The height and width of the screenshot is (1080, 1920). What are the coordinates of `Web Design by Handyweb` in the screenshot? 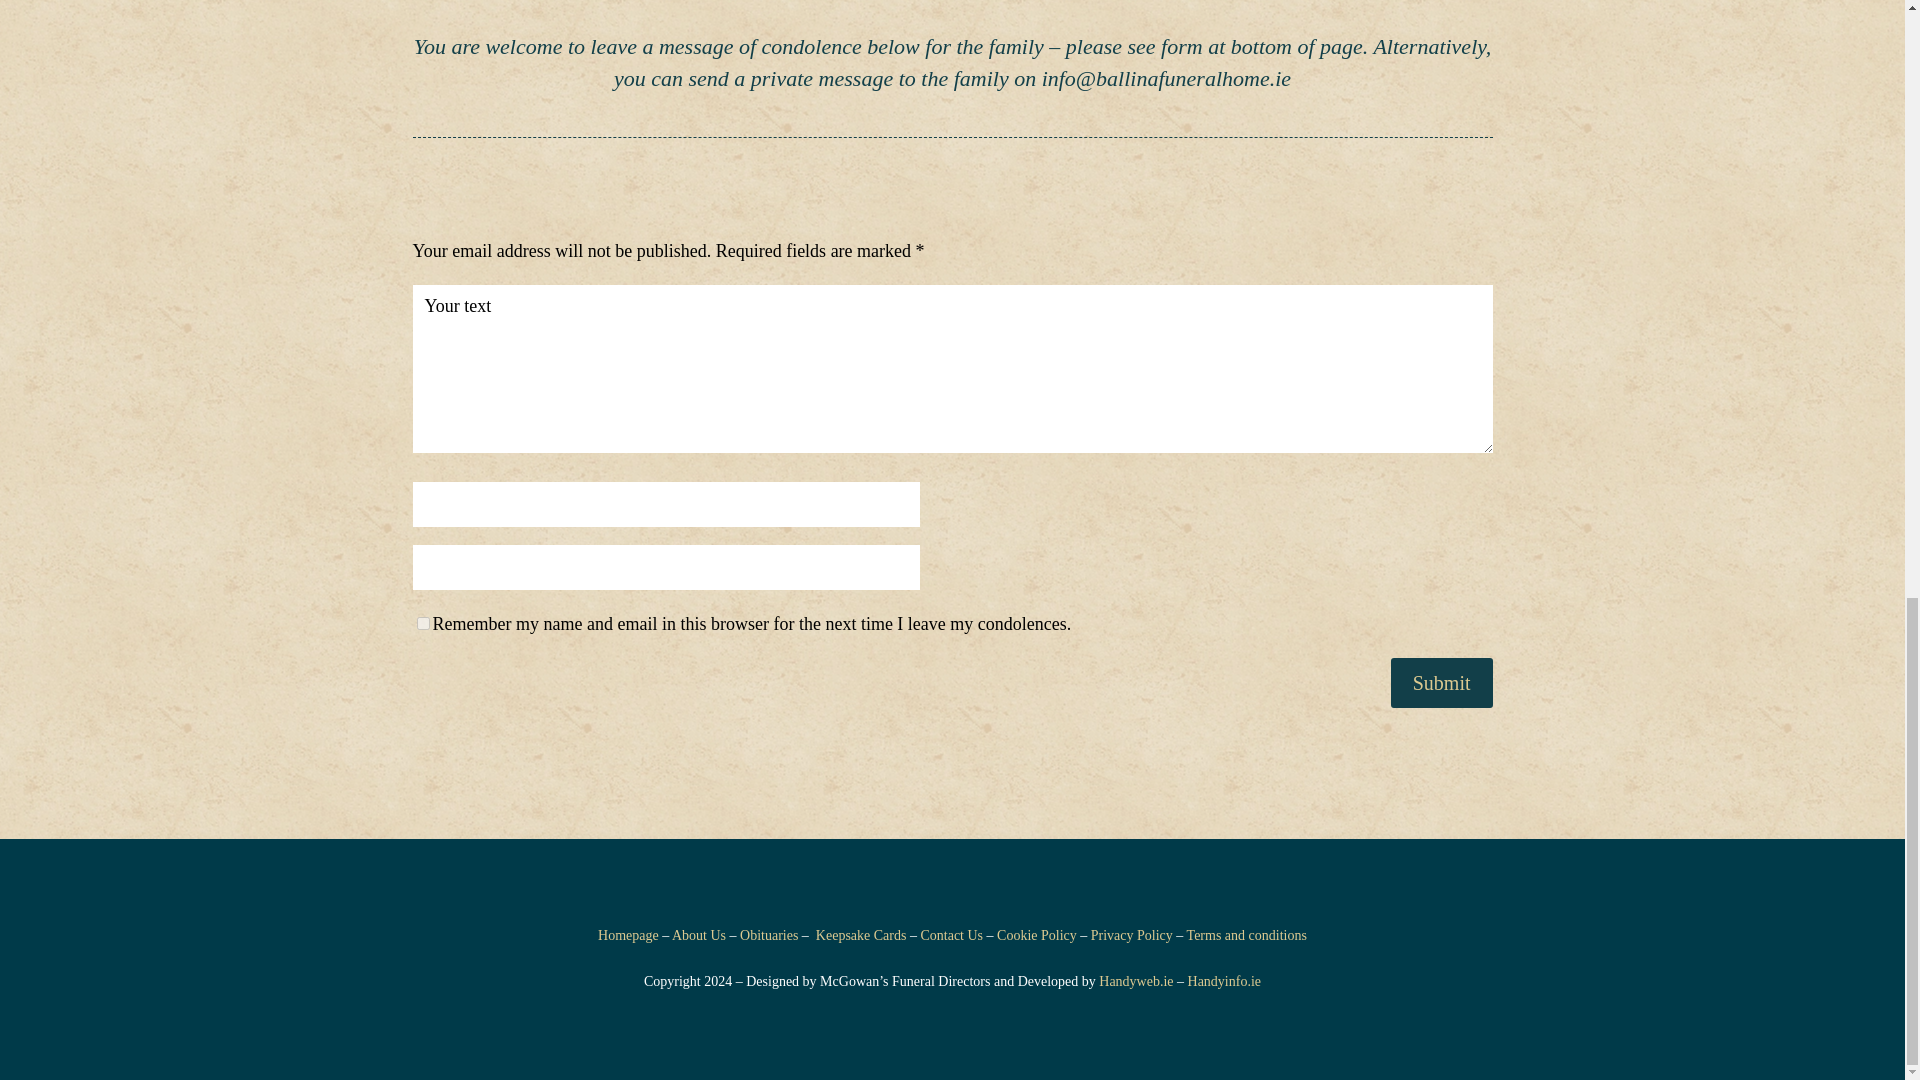 It's located at (1136, 982).